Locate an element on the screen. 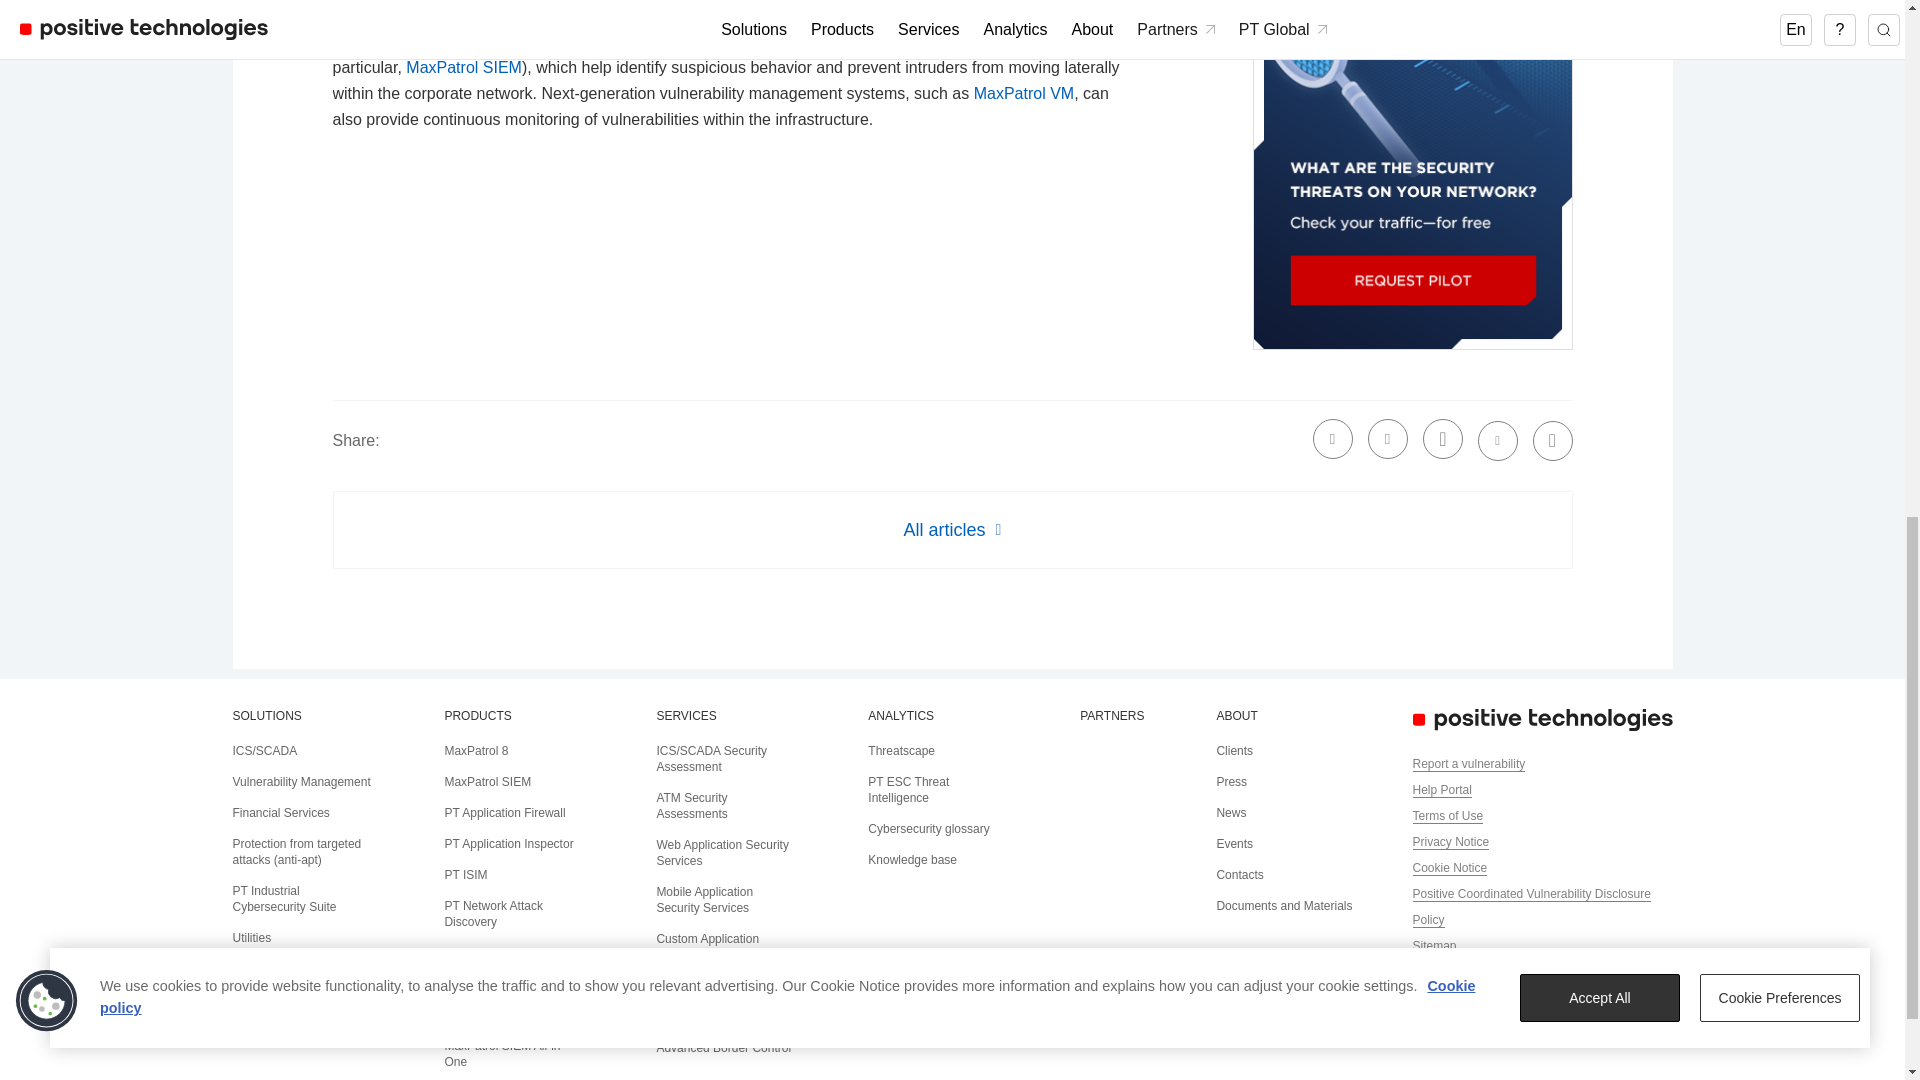  MaxPatrol 8 is located at coordinates (476, 751).